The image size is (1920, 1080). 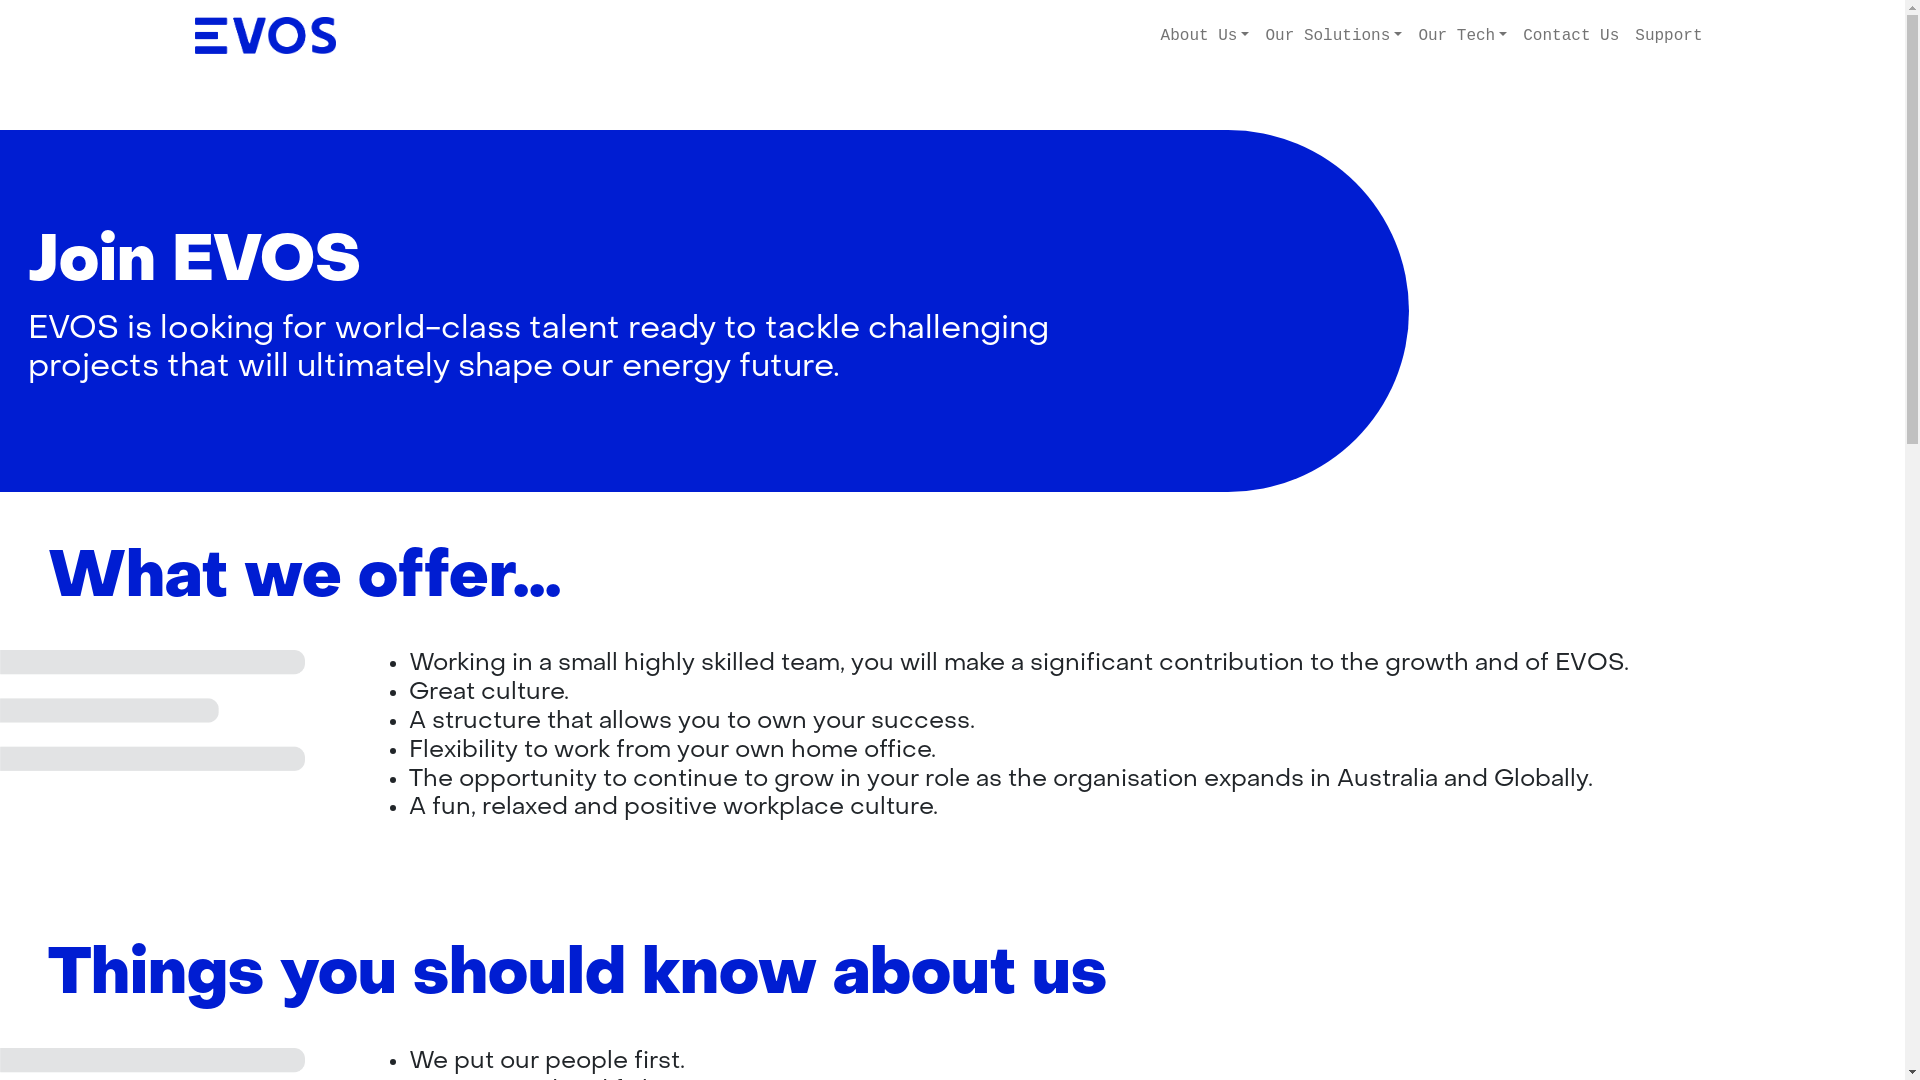 What do you see at coordinates (1334, 36) in the screenshot?
I see `Our Solutions` at bounding box center [1334, 36].